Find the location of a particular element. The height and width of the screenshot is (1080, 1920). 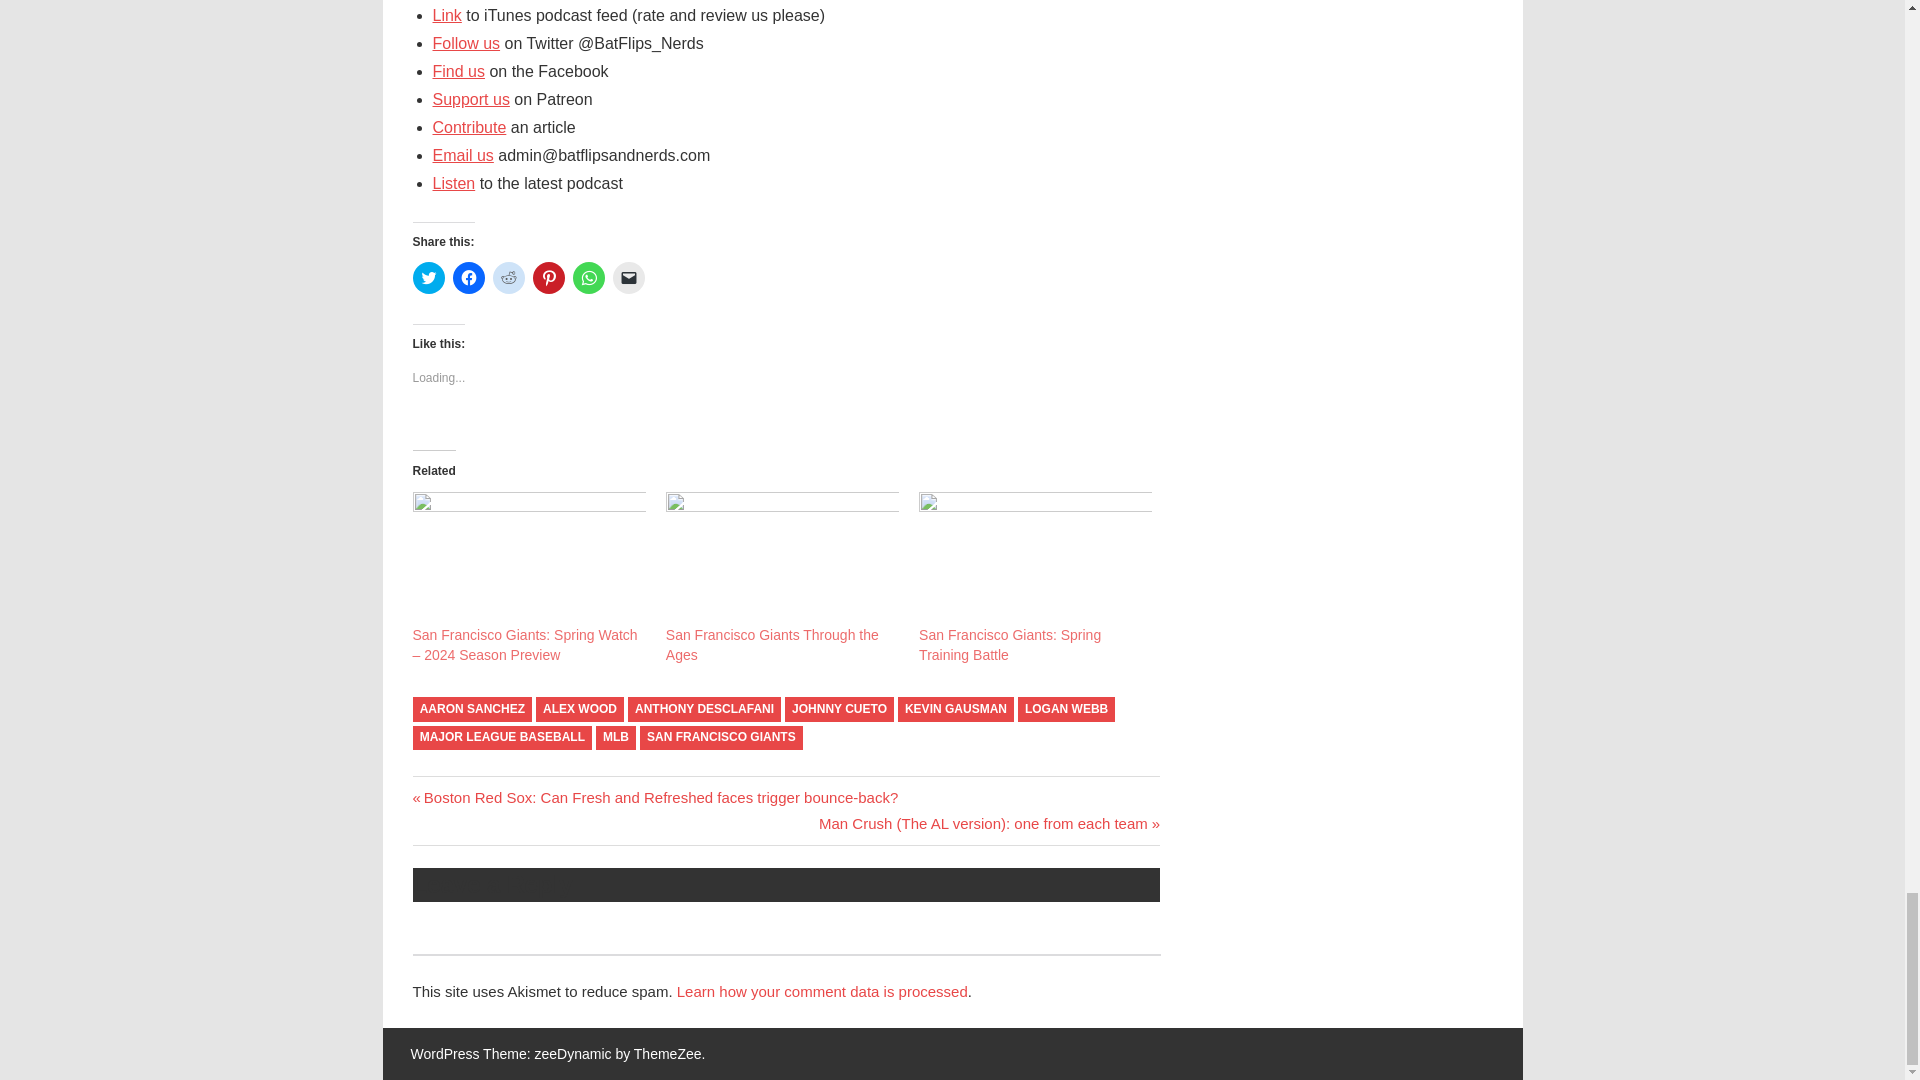

Click to share on Pinterest is located at coordinates (548, 278).